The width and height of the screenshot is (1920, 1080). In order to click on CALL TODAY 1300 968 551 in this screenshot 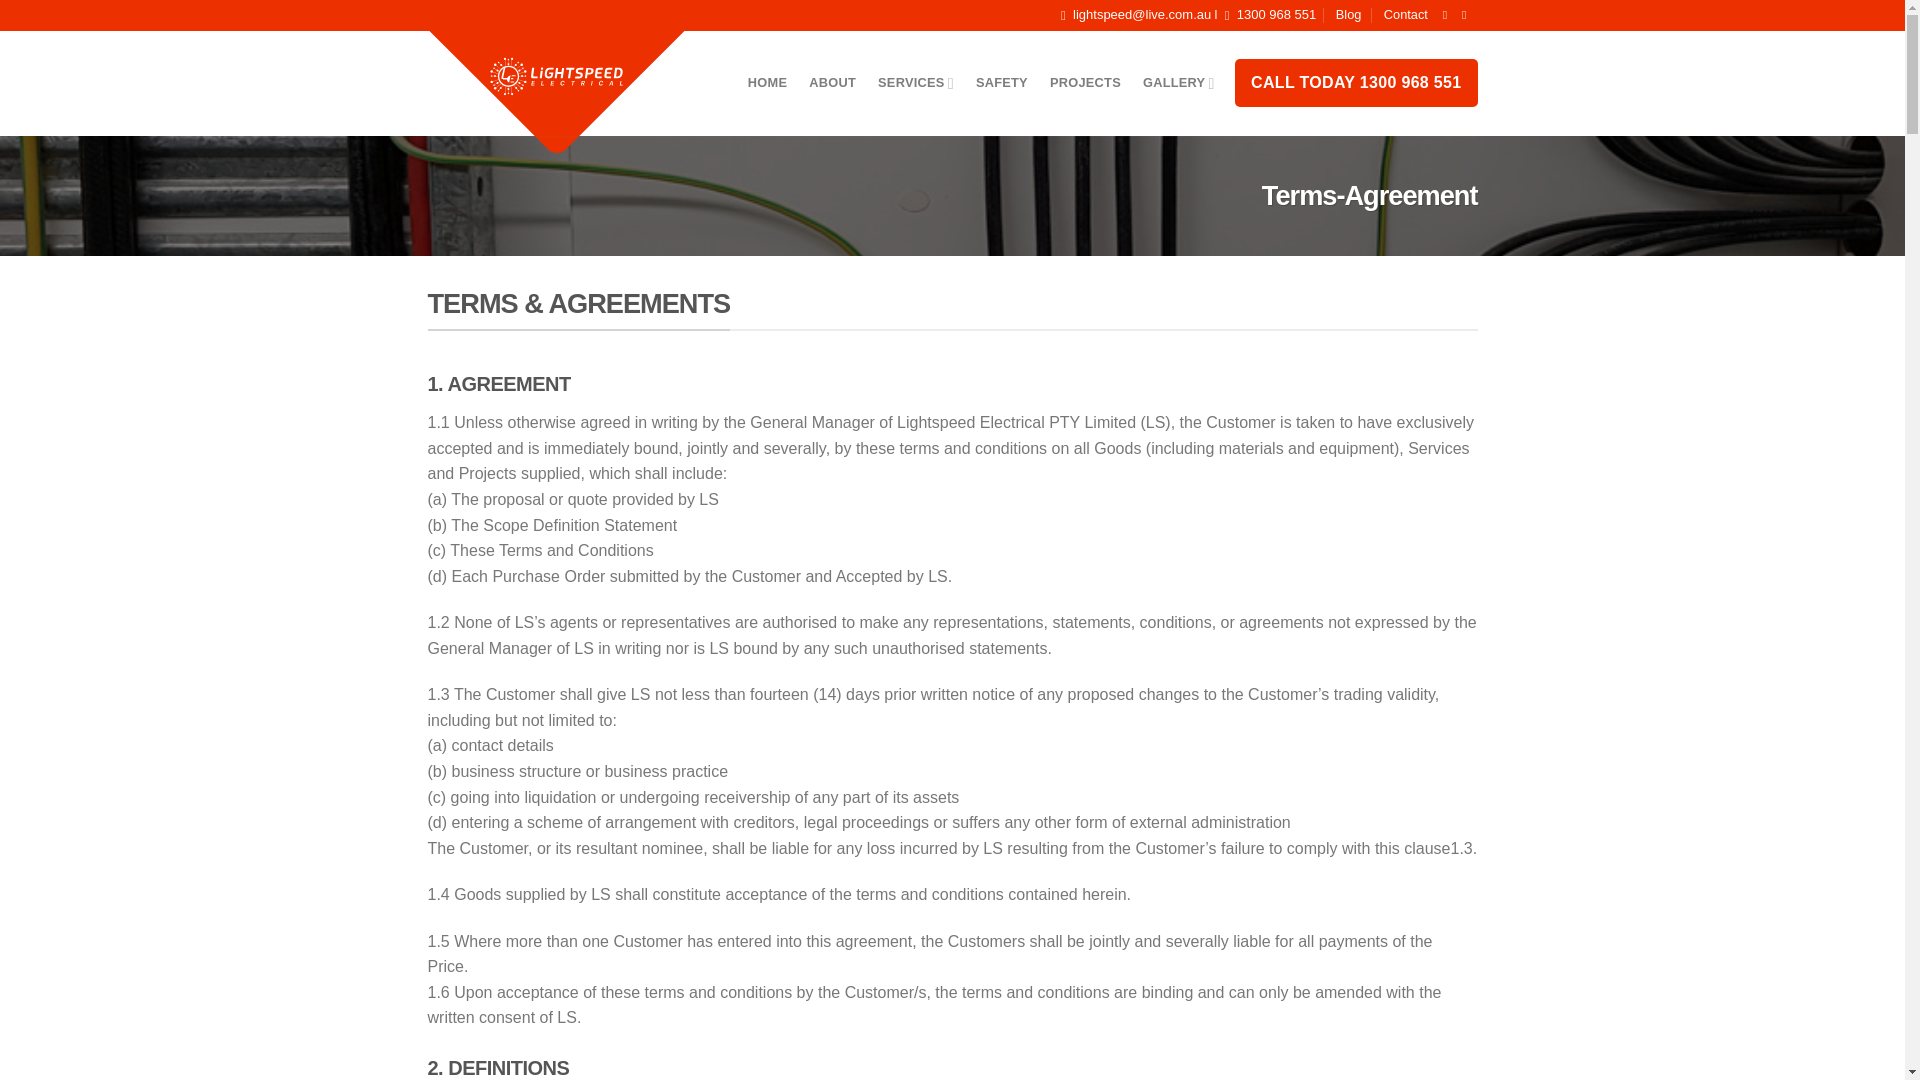, I will do `click(1406, 15)`.